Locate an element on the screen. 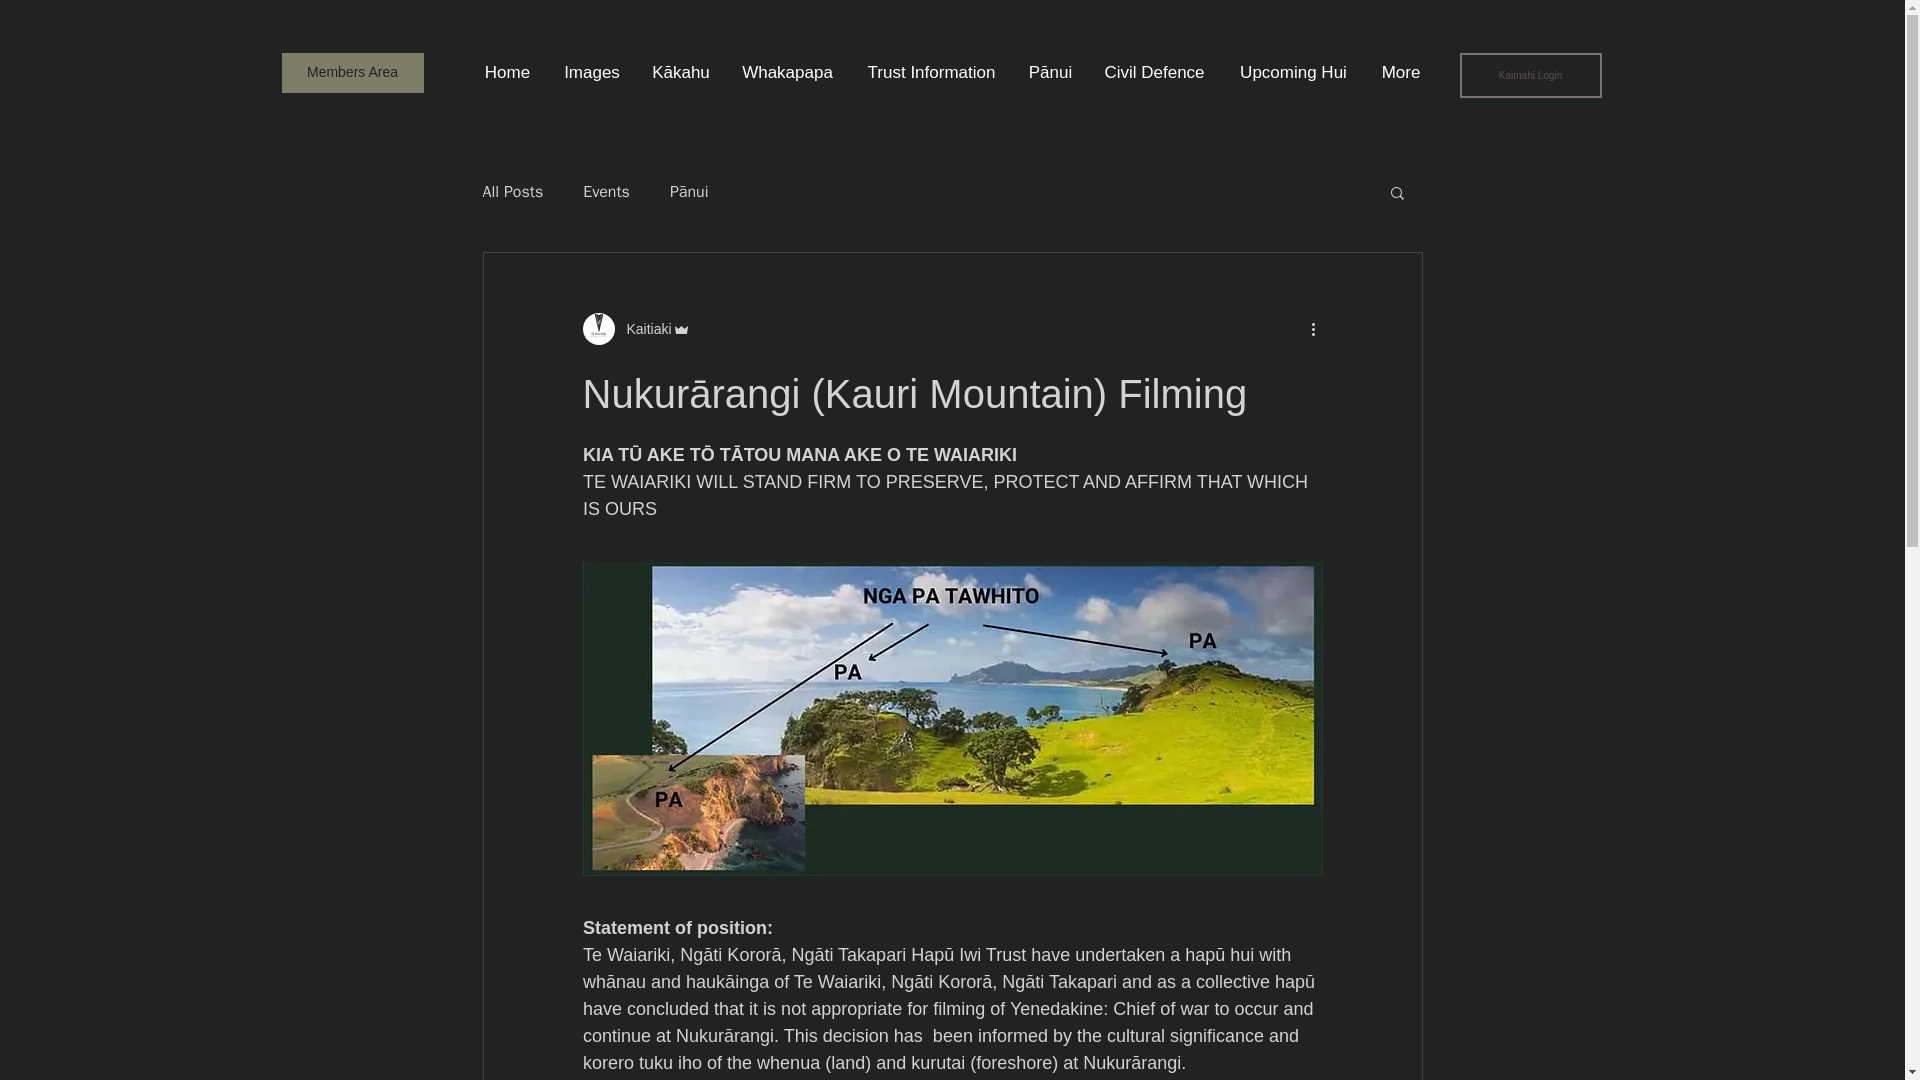  Trust Information is located at coordinates (932, 72).